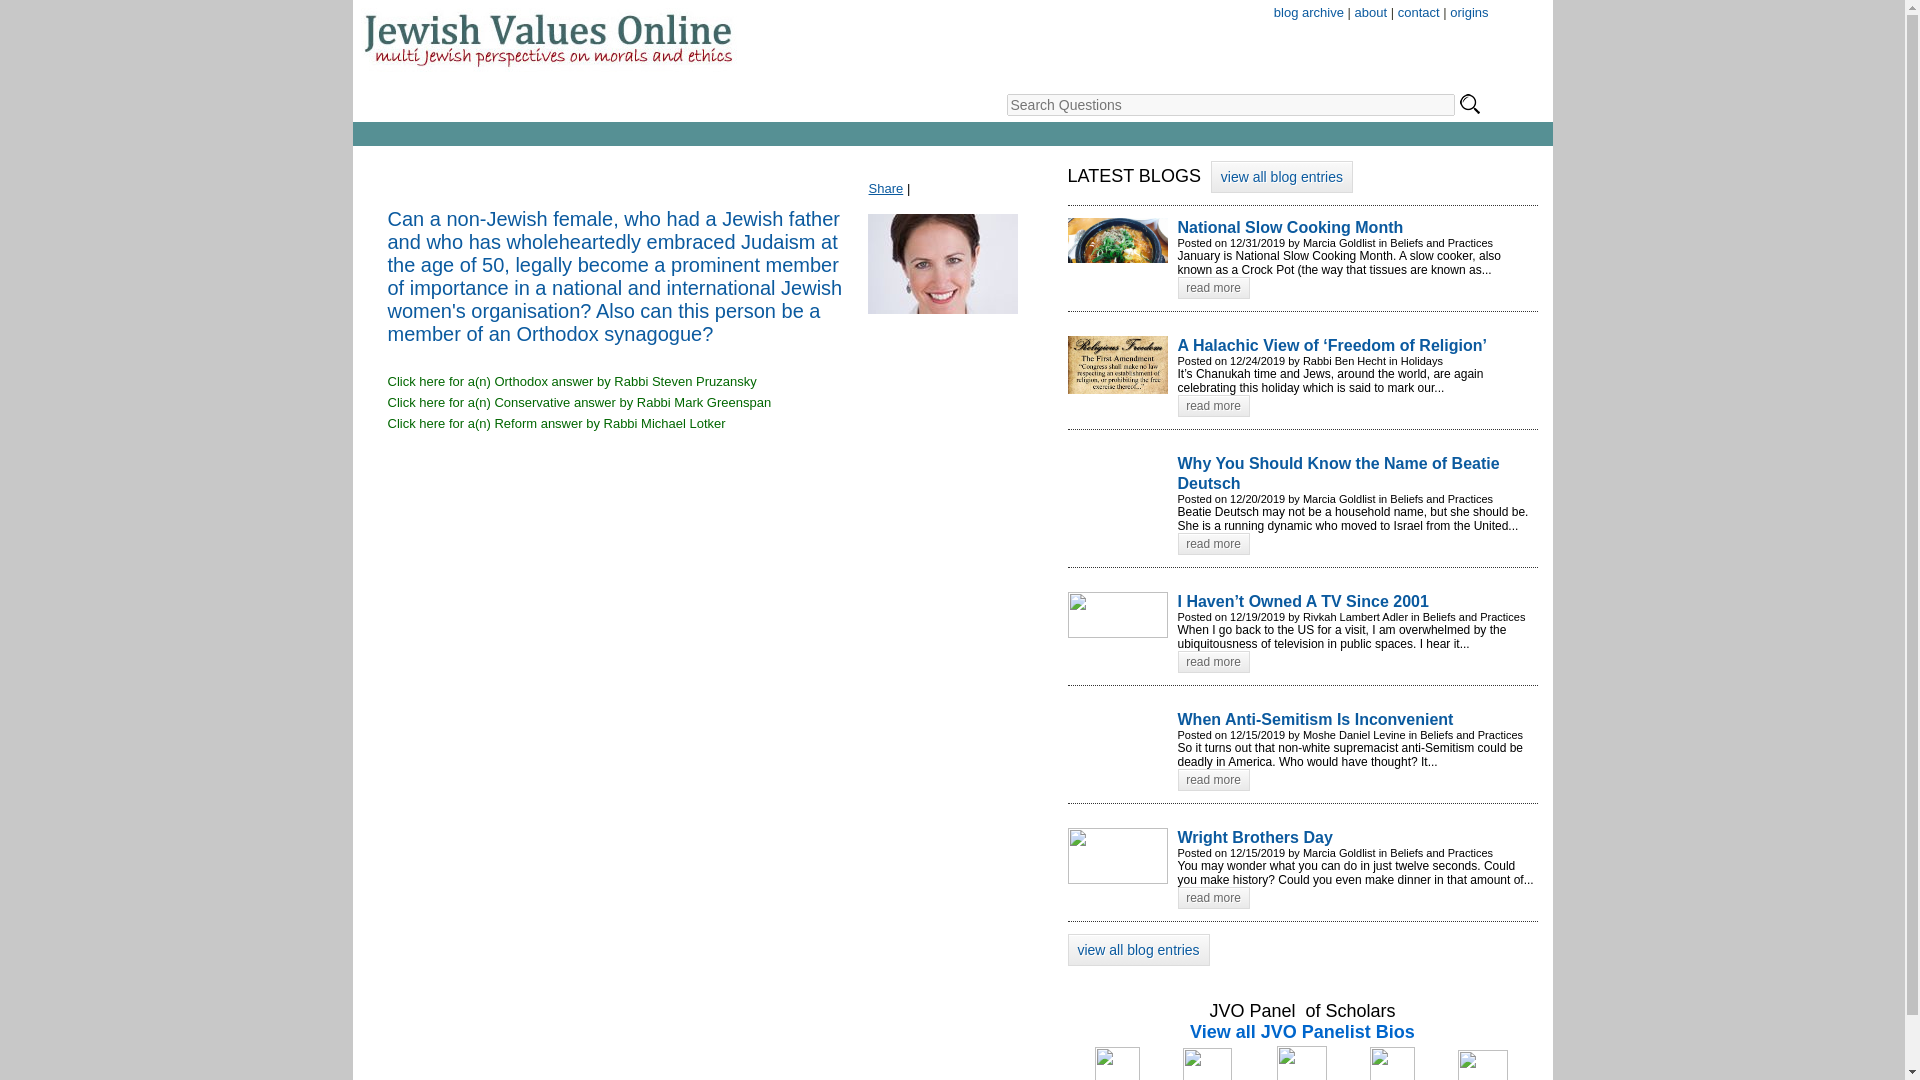  I want to click on Wright Brothers Day, so click(1358, 837).